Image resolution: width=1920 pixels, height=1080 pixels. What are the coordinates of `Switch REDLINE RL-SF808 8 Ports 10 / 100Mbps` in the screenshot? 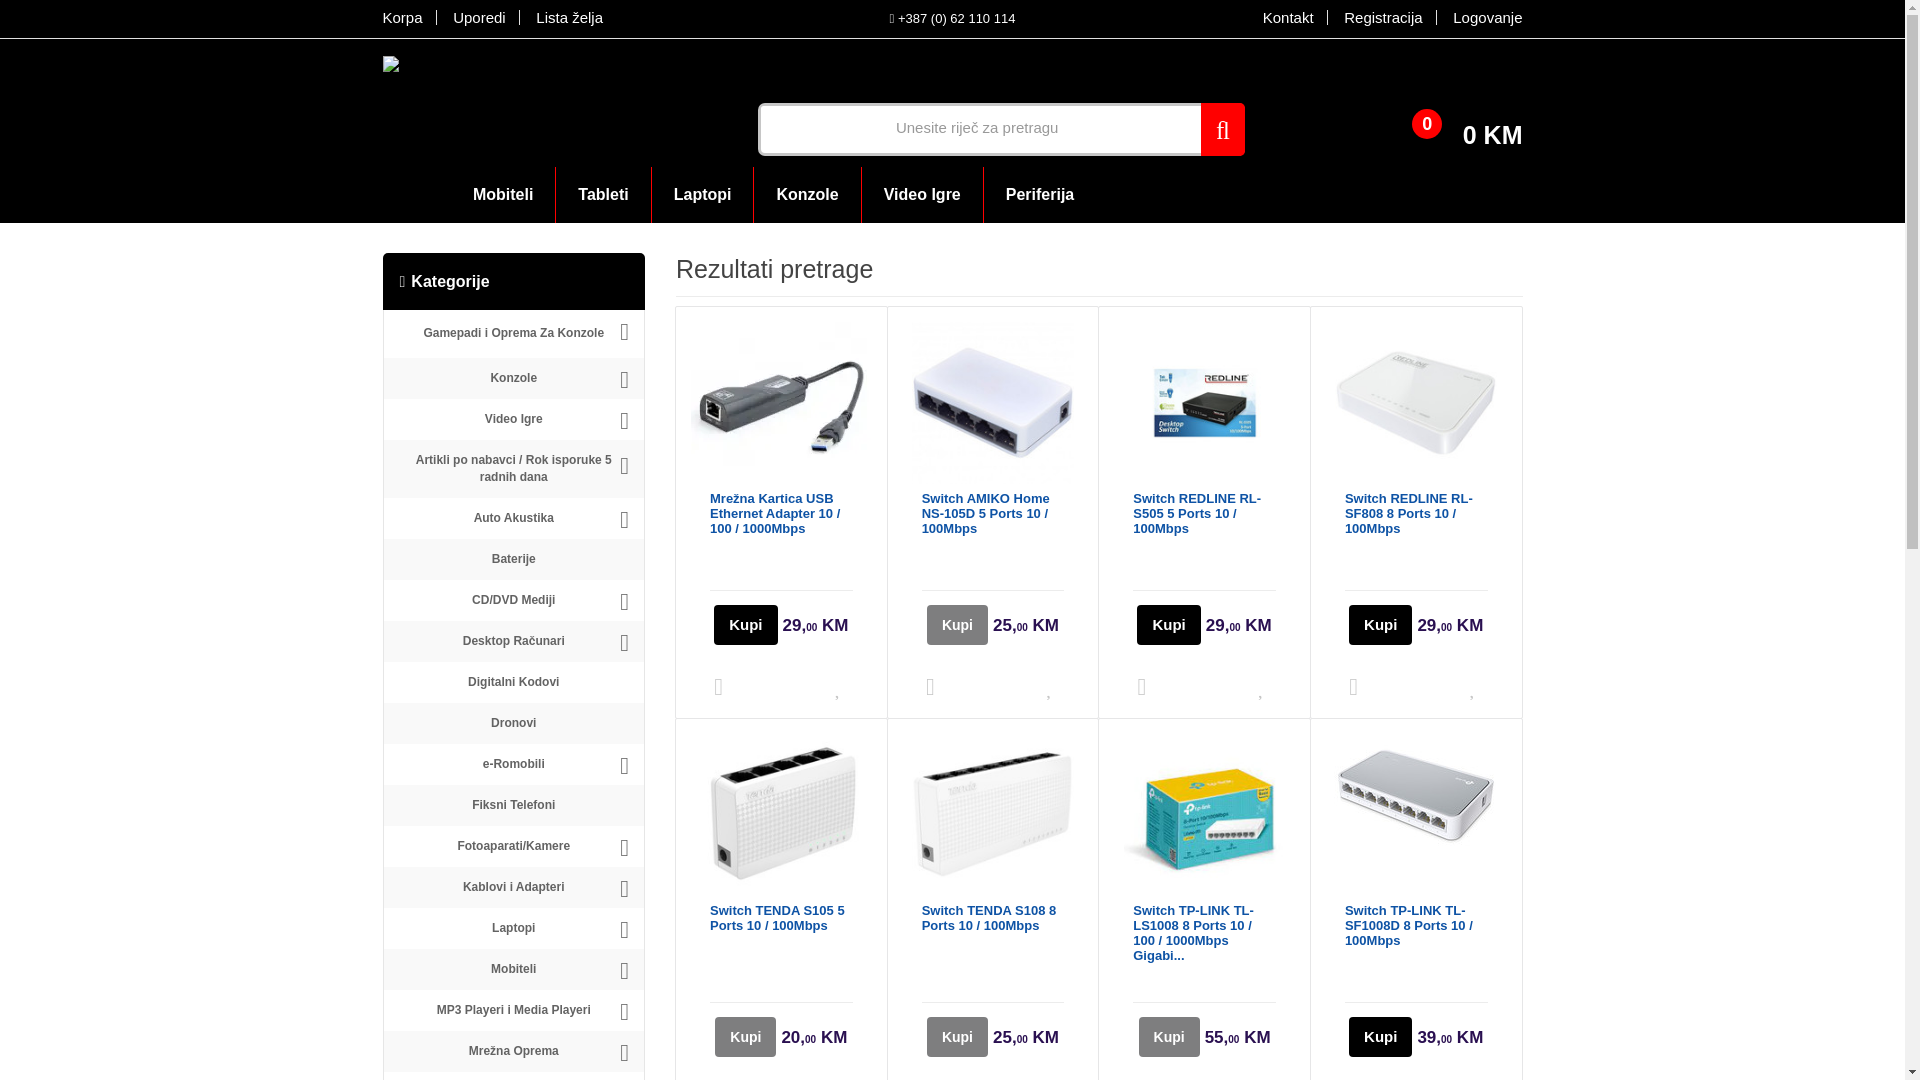 It's located at (1416, 514).